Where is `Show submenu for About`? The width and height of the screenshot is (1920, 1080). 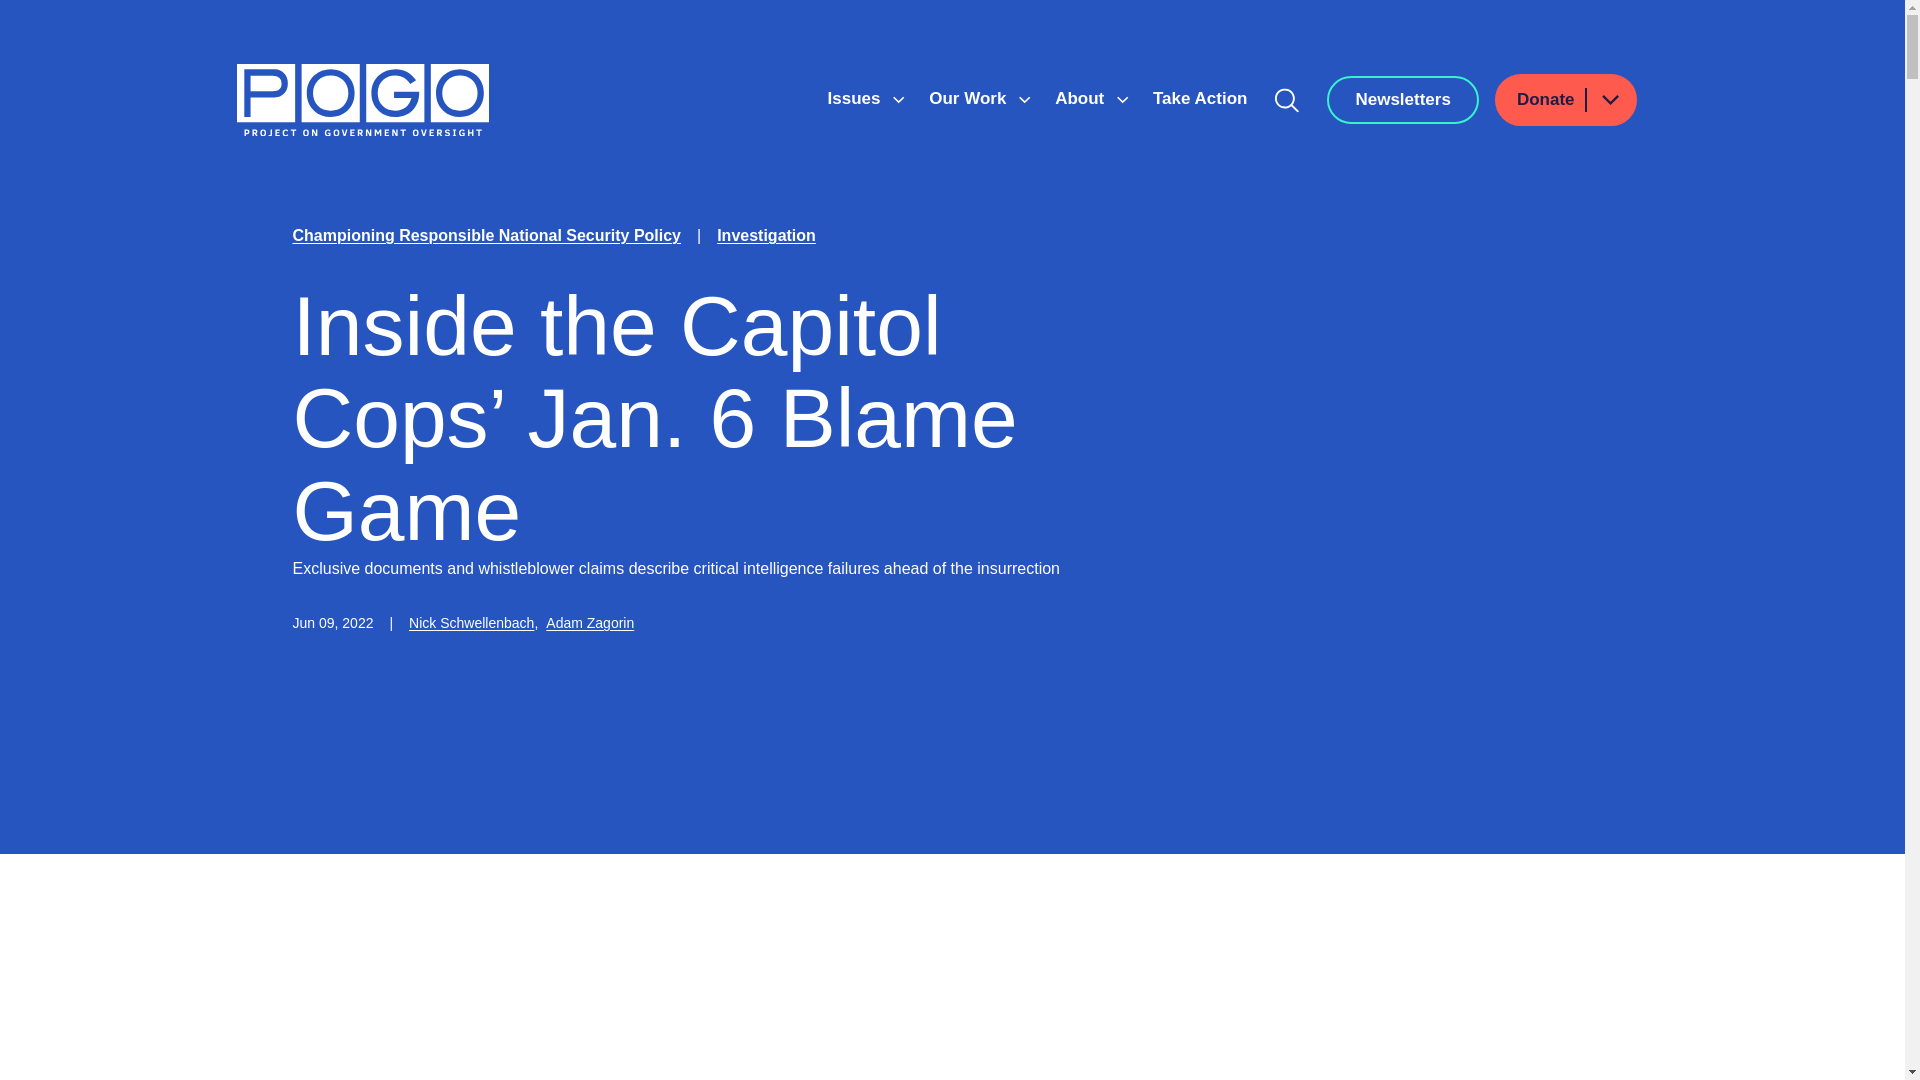
Show submenu for About is located at coordinates (1122, 100).